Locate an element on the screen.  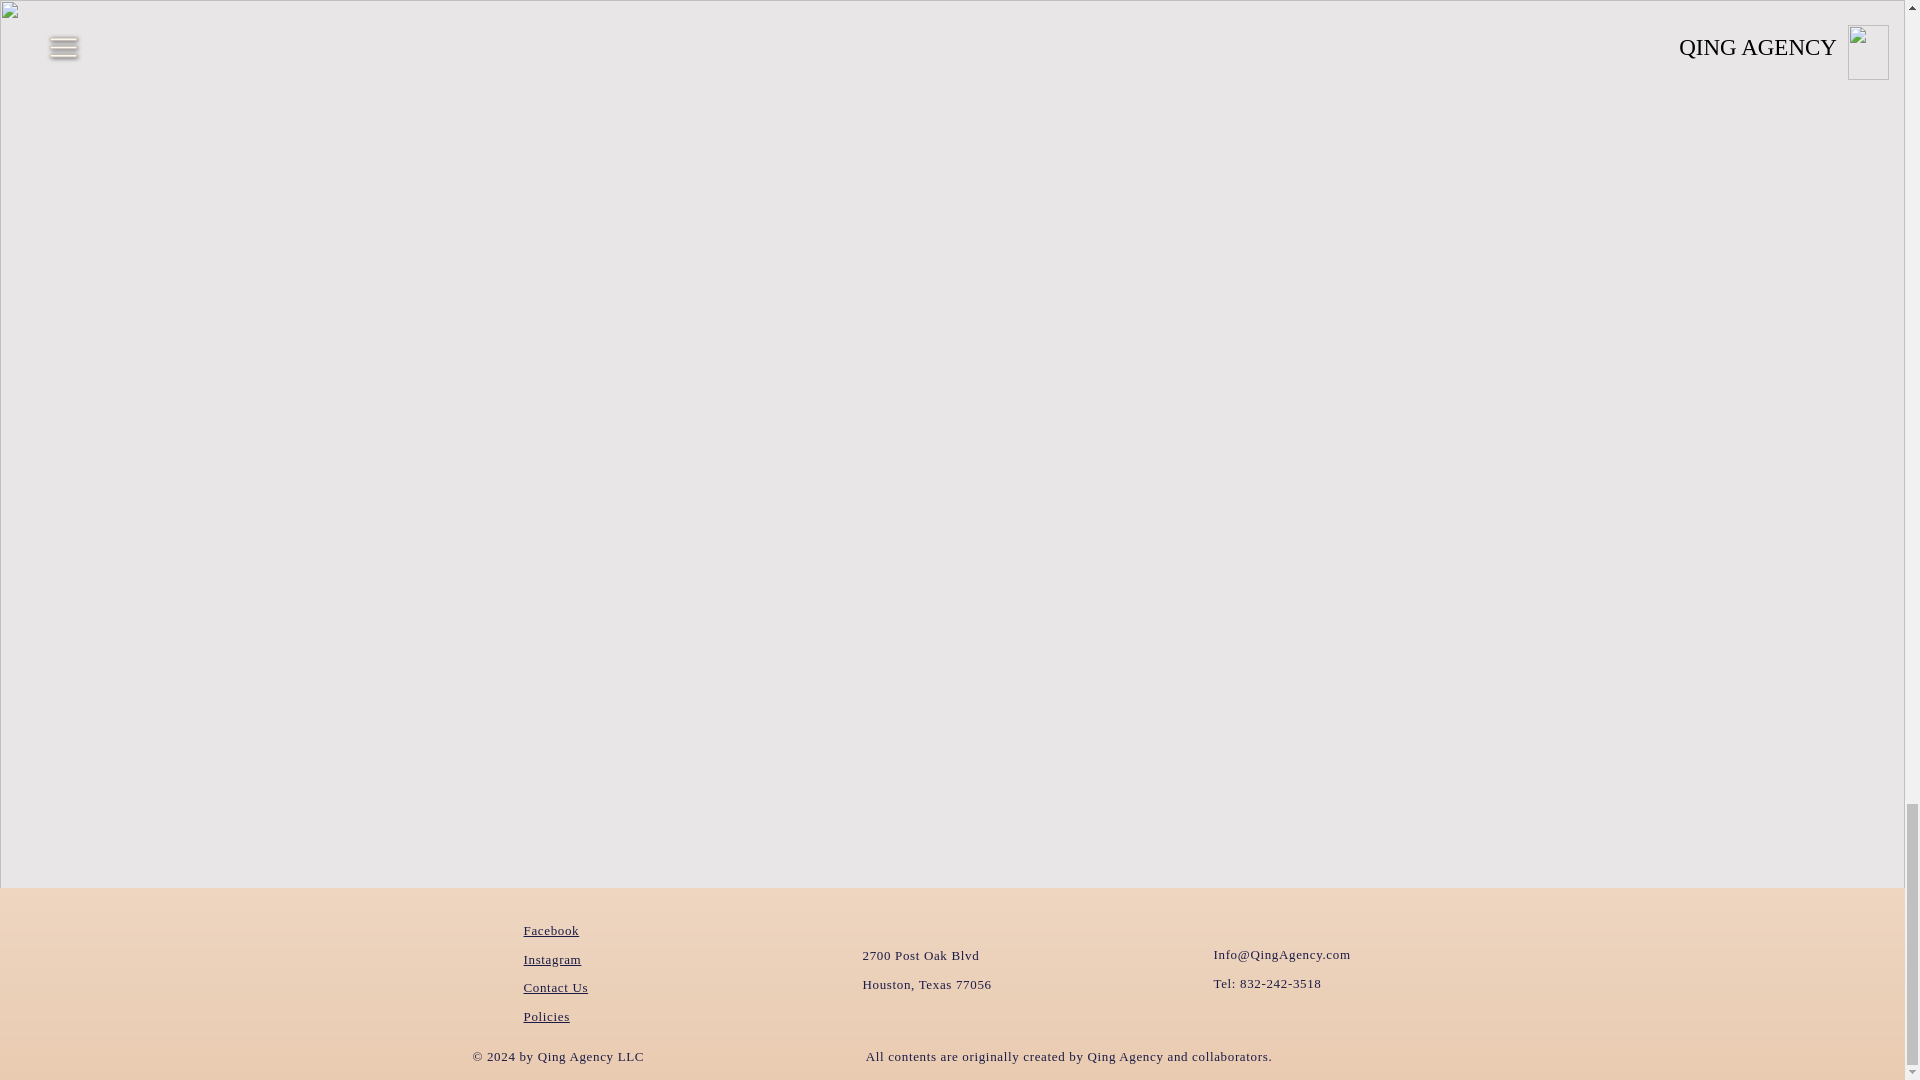
Facebook is located at coordinates (552, 930).